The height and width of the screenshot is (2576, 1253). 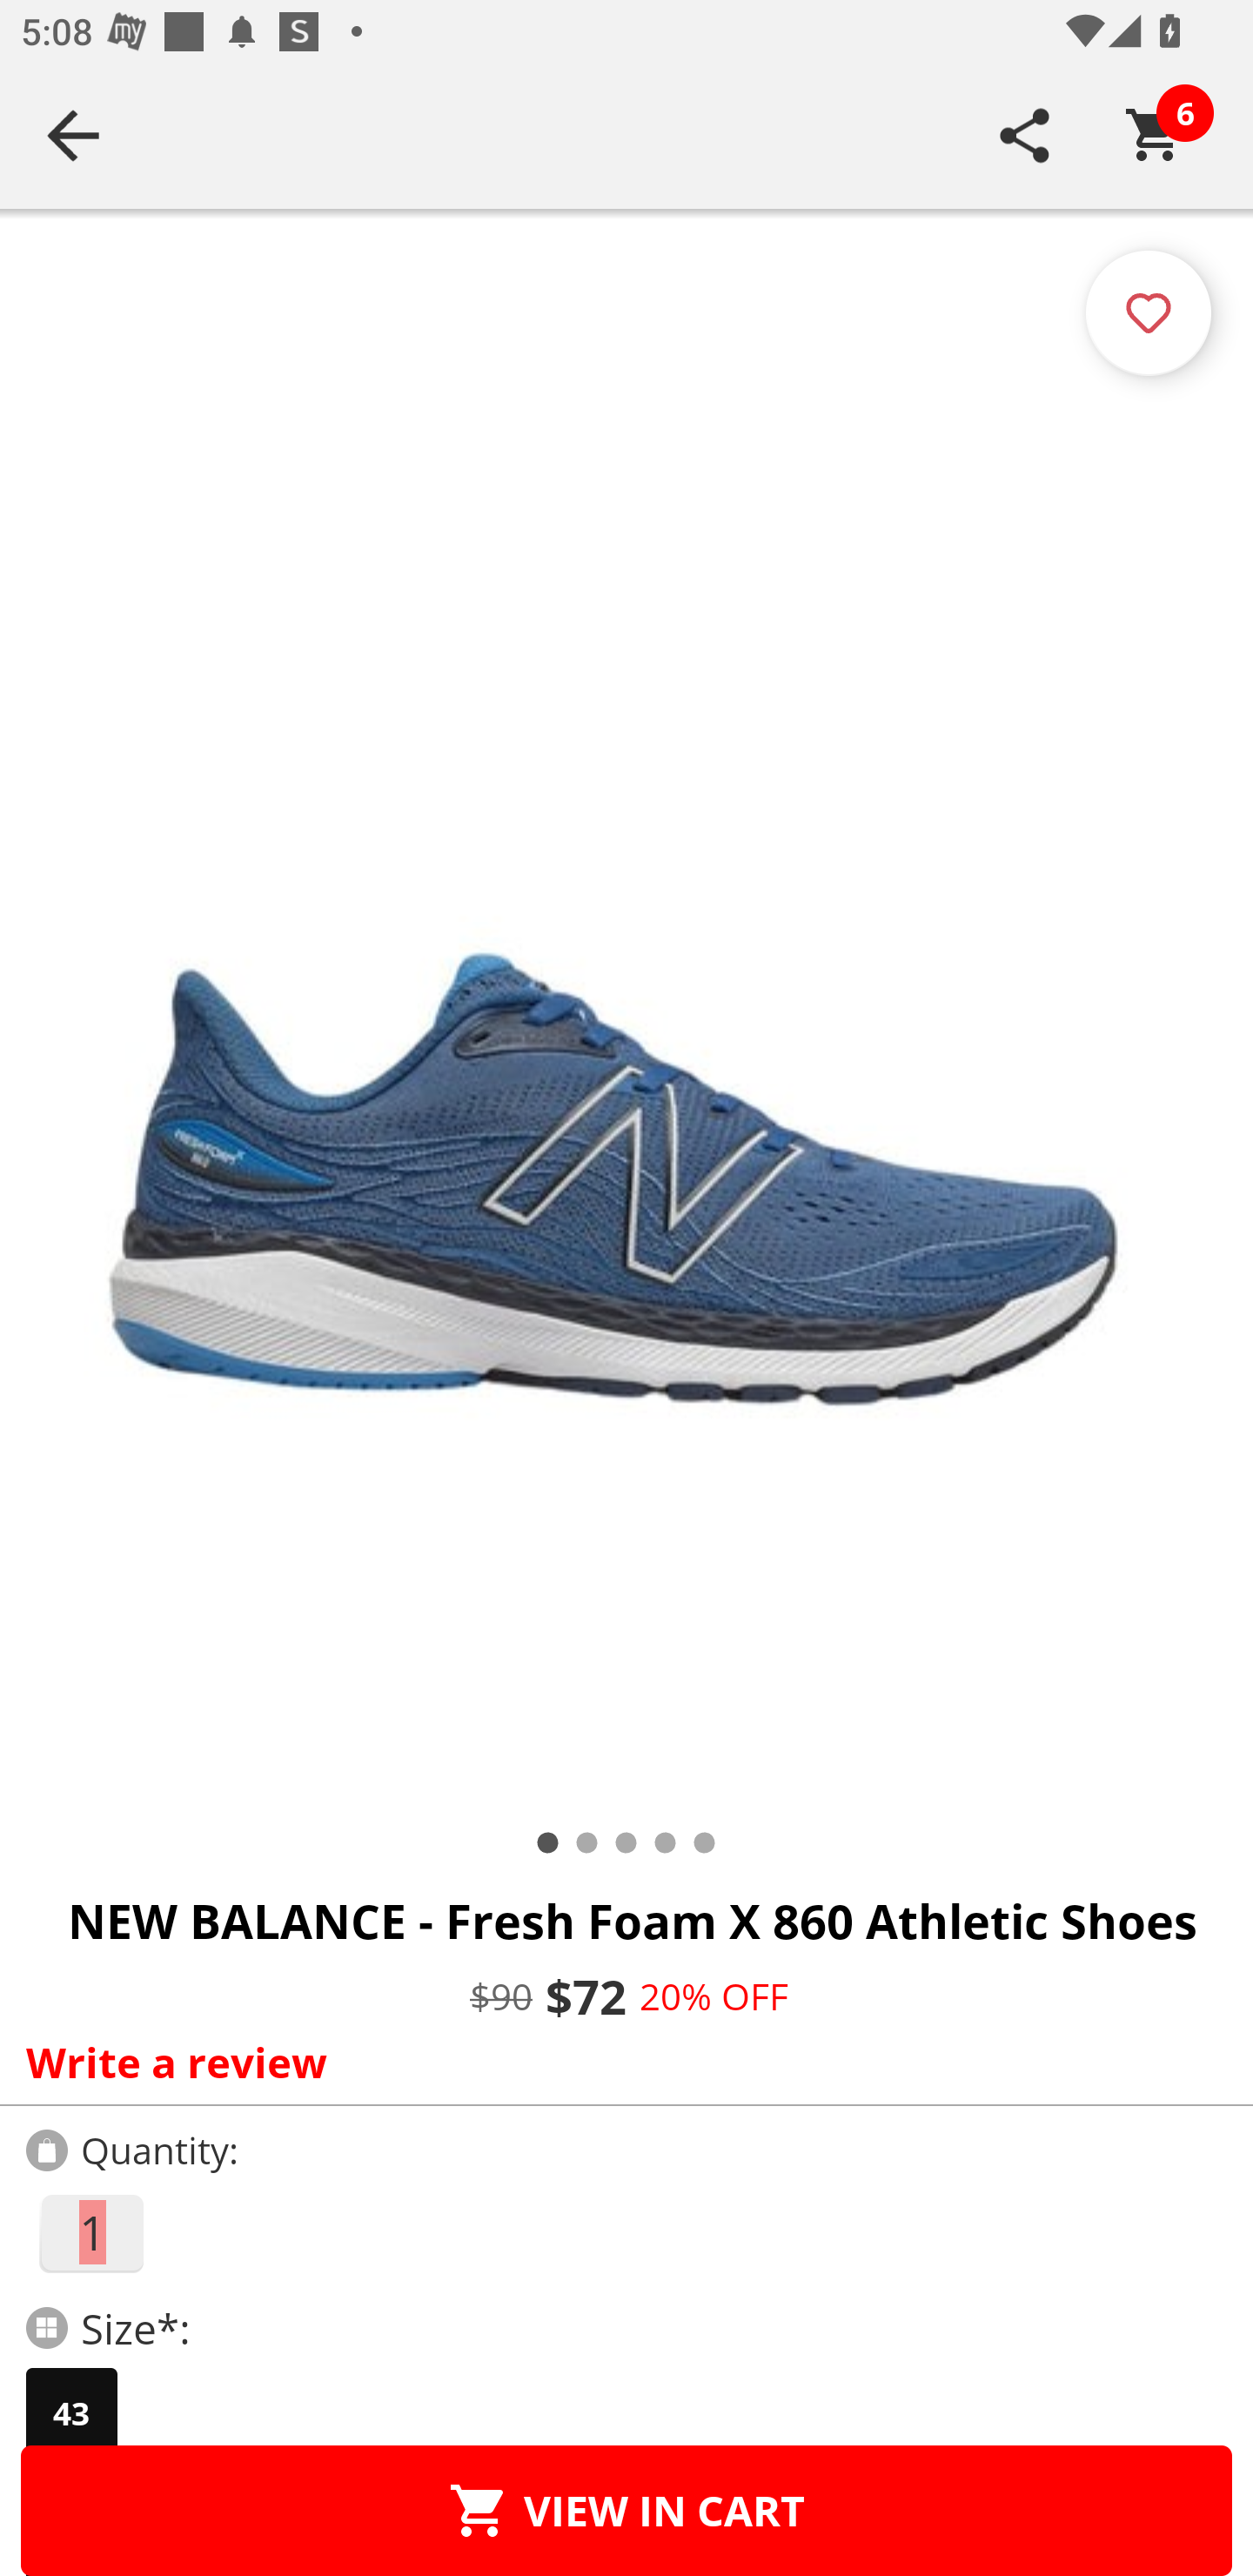 What do you see at coordinates (1025, 135) in the screenshot?
I see `SHARE` at bounding box center [1025, 135].